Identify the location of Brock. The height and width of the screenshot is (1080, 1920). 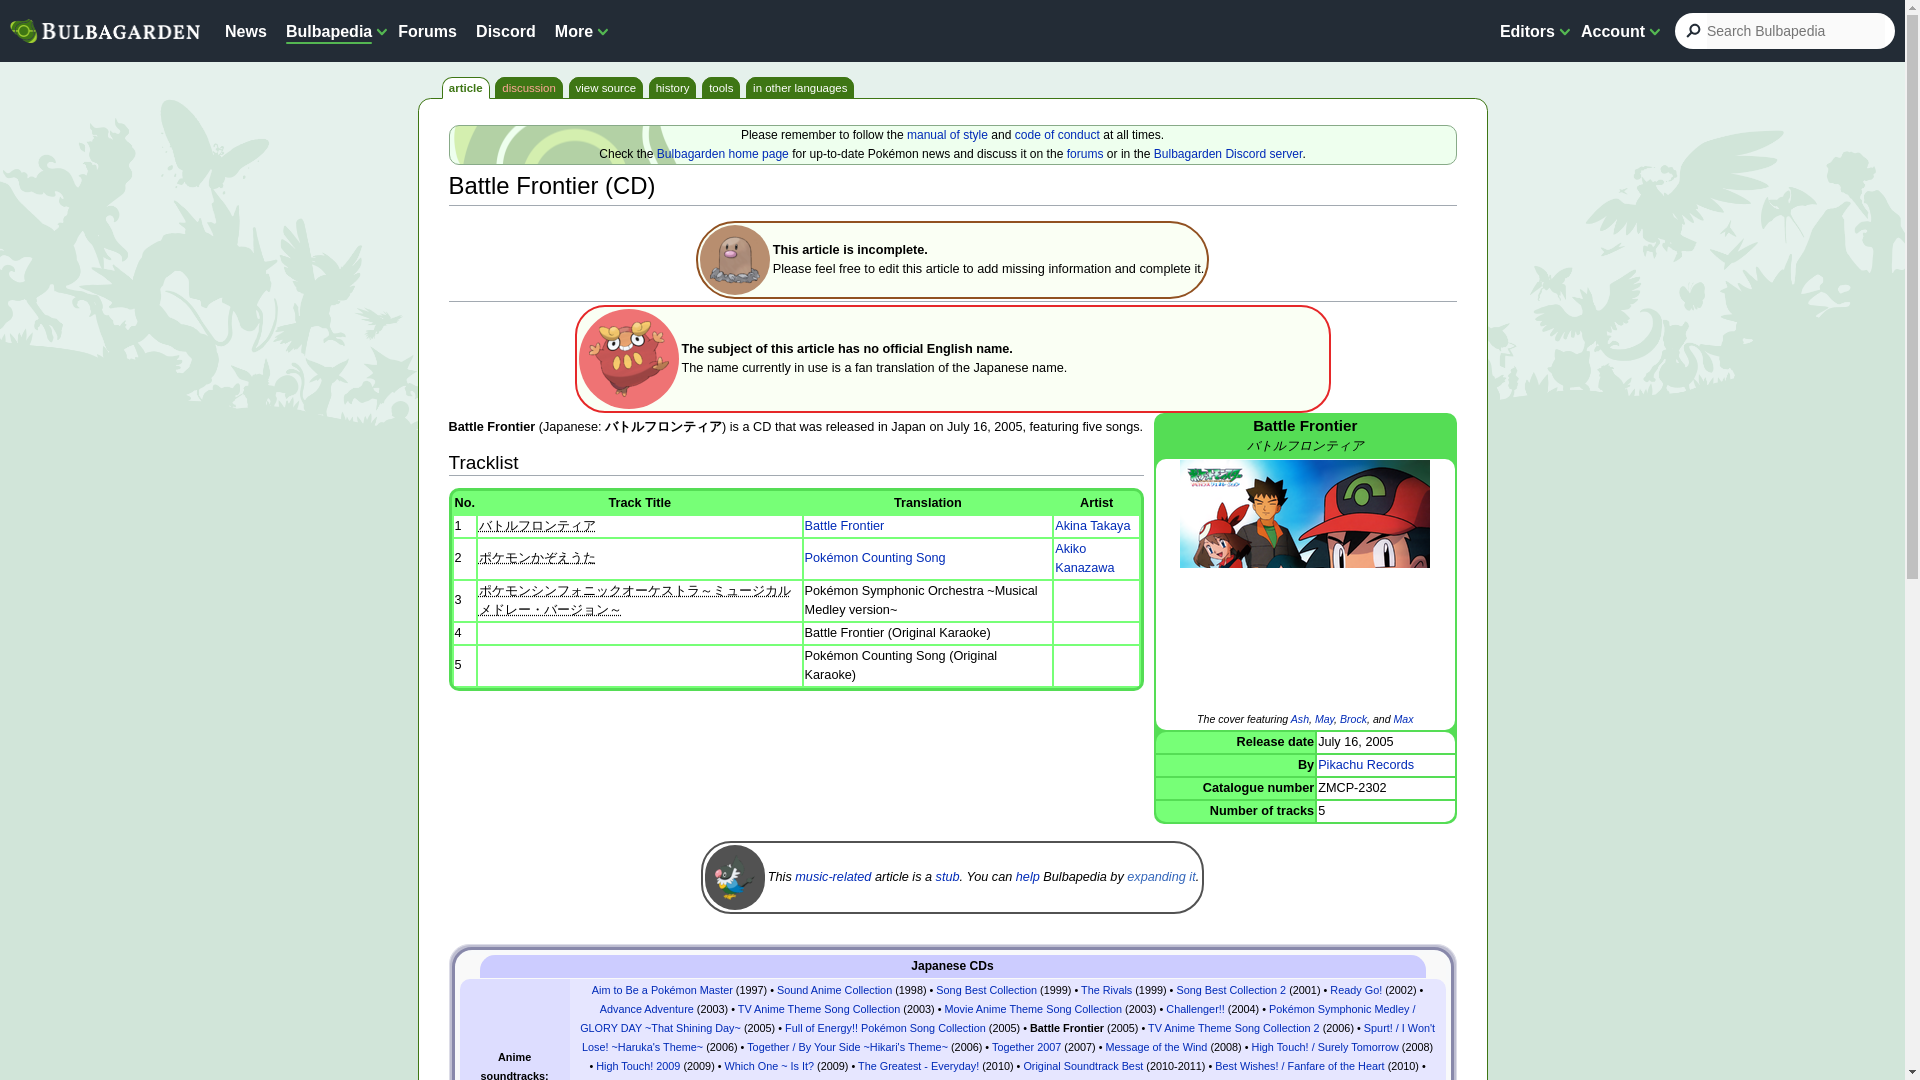
(1354, 718).